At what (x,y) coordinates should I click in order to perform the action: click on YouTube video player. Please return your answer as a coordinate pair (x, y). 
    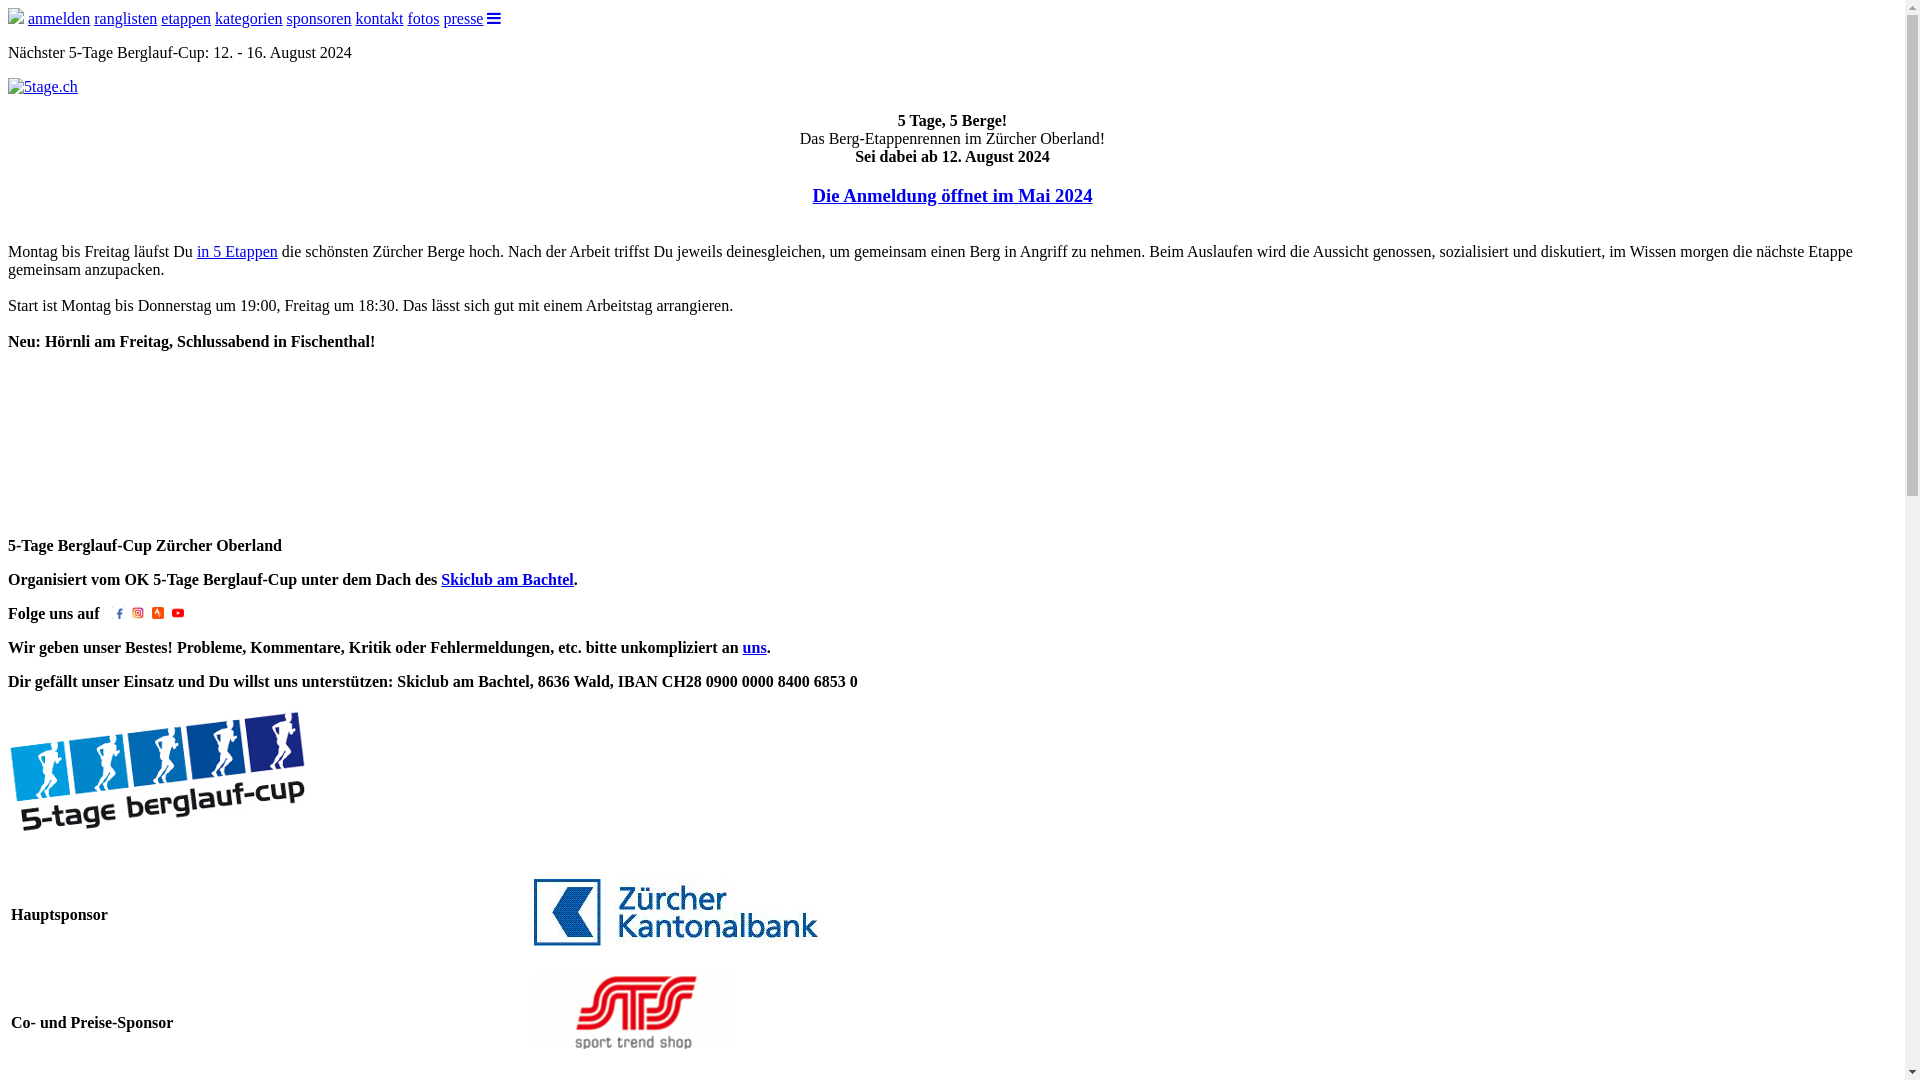
    Looking at the image, I should click on (158, 442).